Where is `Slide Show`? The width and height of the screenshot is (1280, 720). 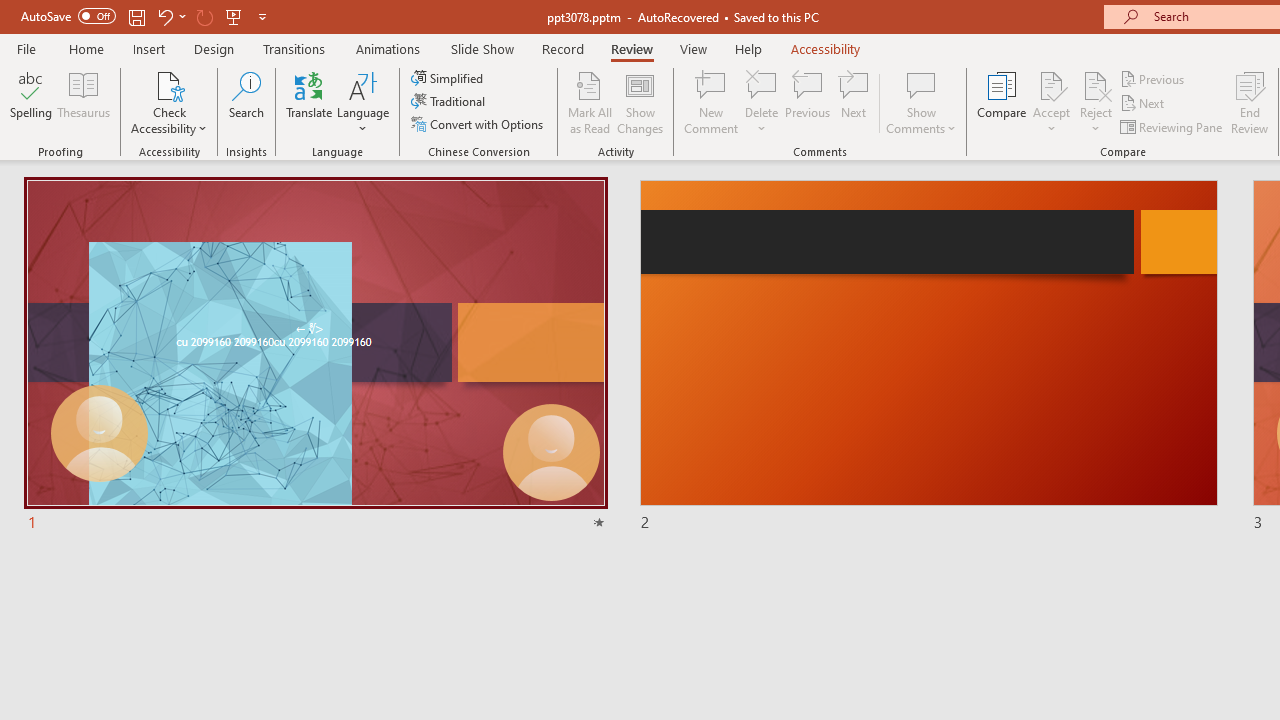
Slide Show is located at coordinates (482, 48).